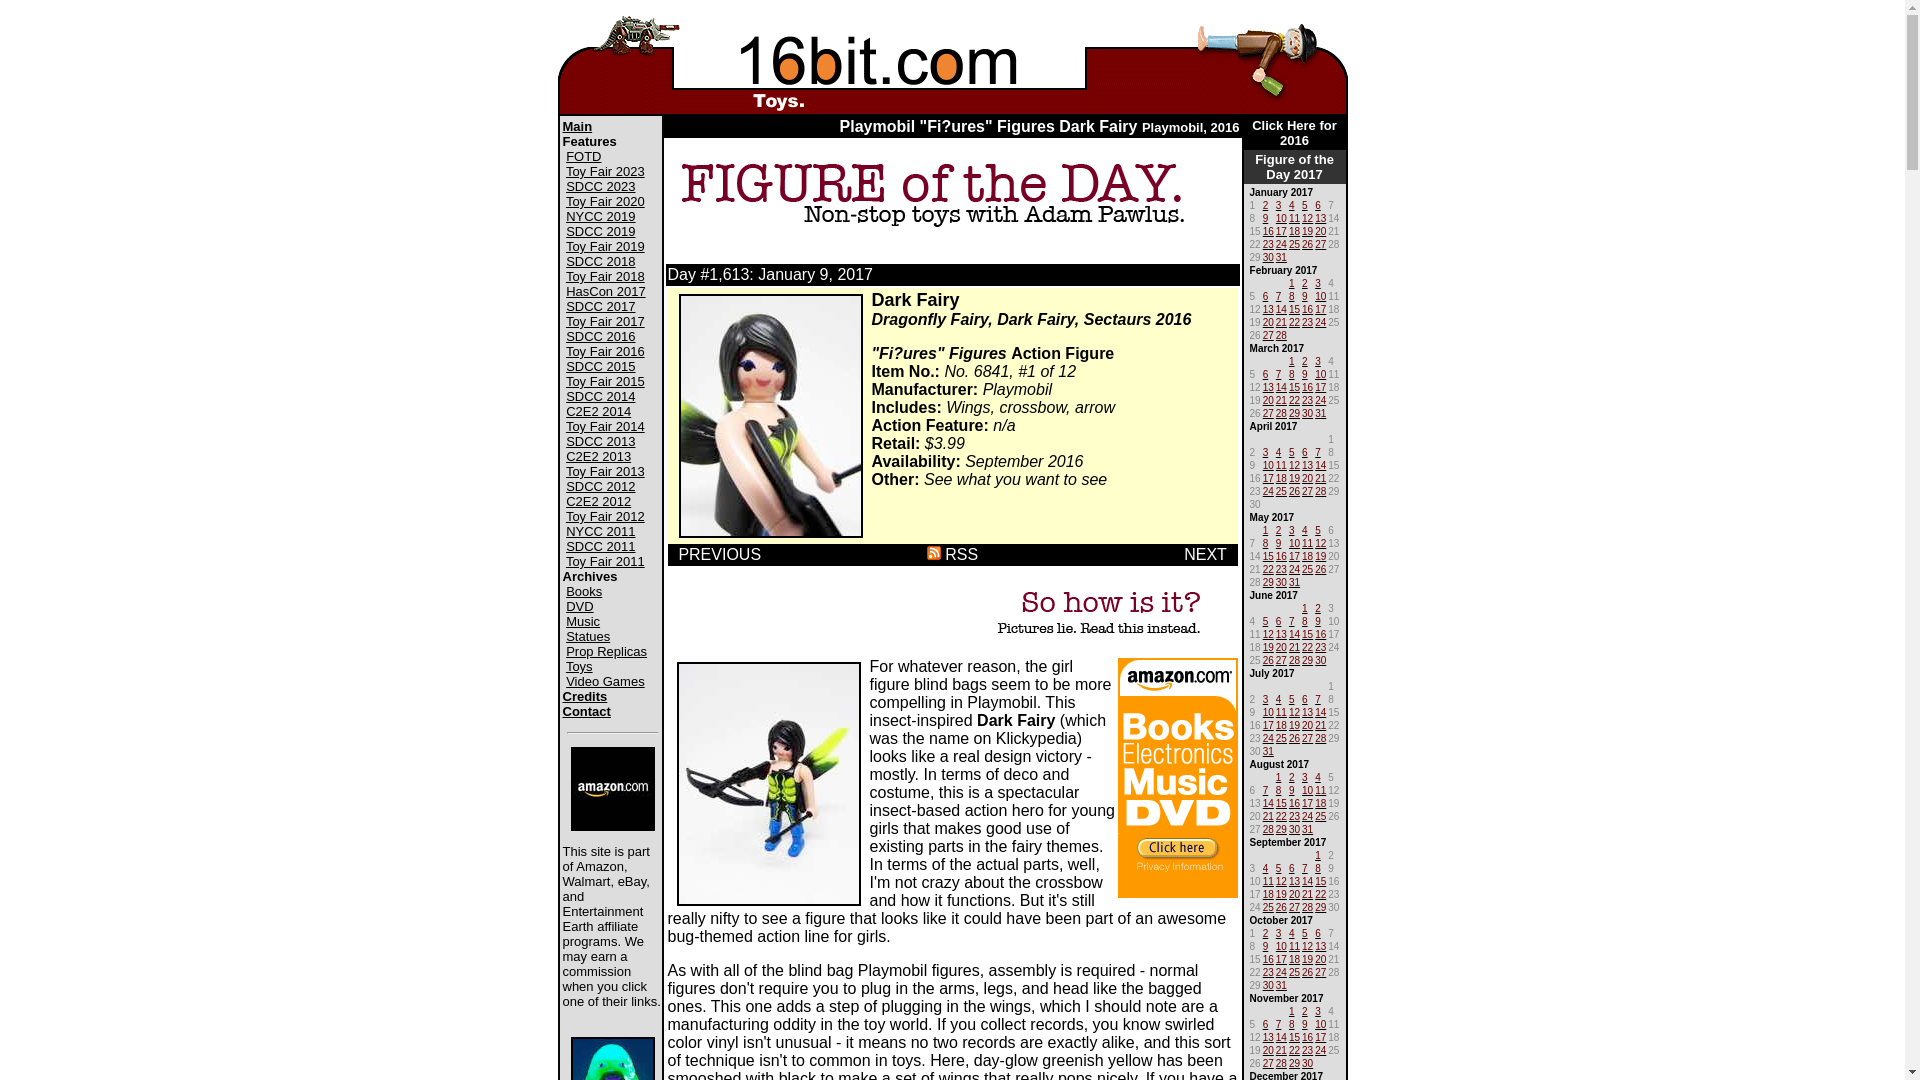 The image size is (1920, 1080). Describe the element at coordinates (1266, 216) in the screenshot. I see `9` at that location.